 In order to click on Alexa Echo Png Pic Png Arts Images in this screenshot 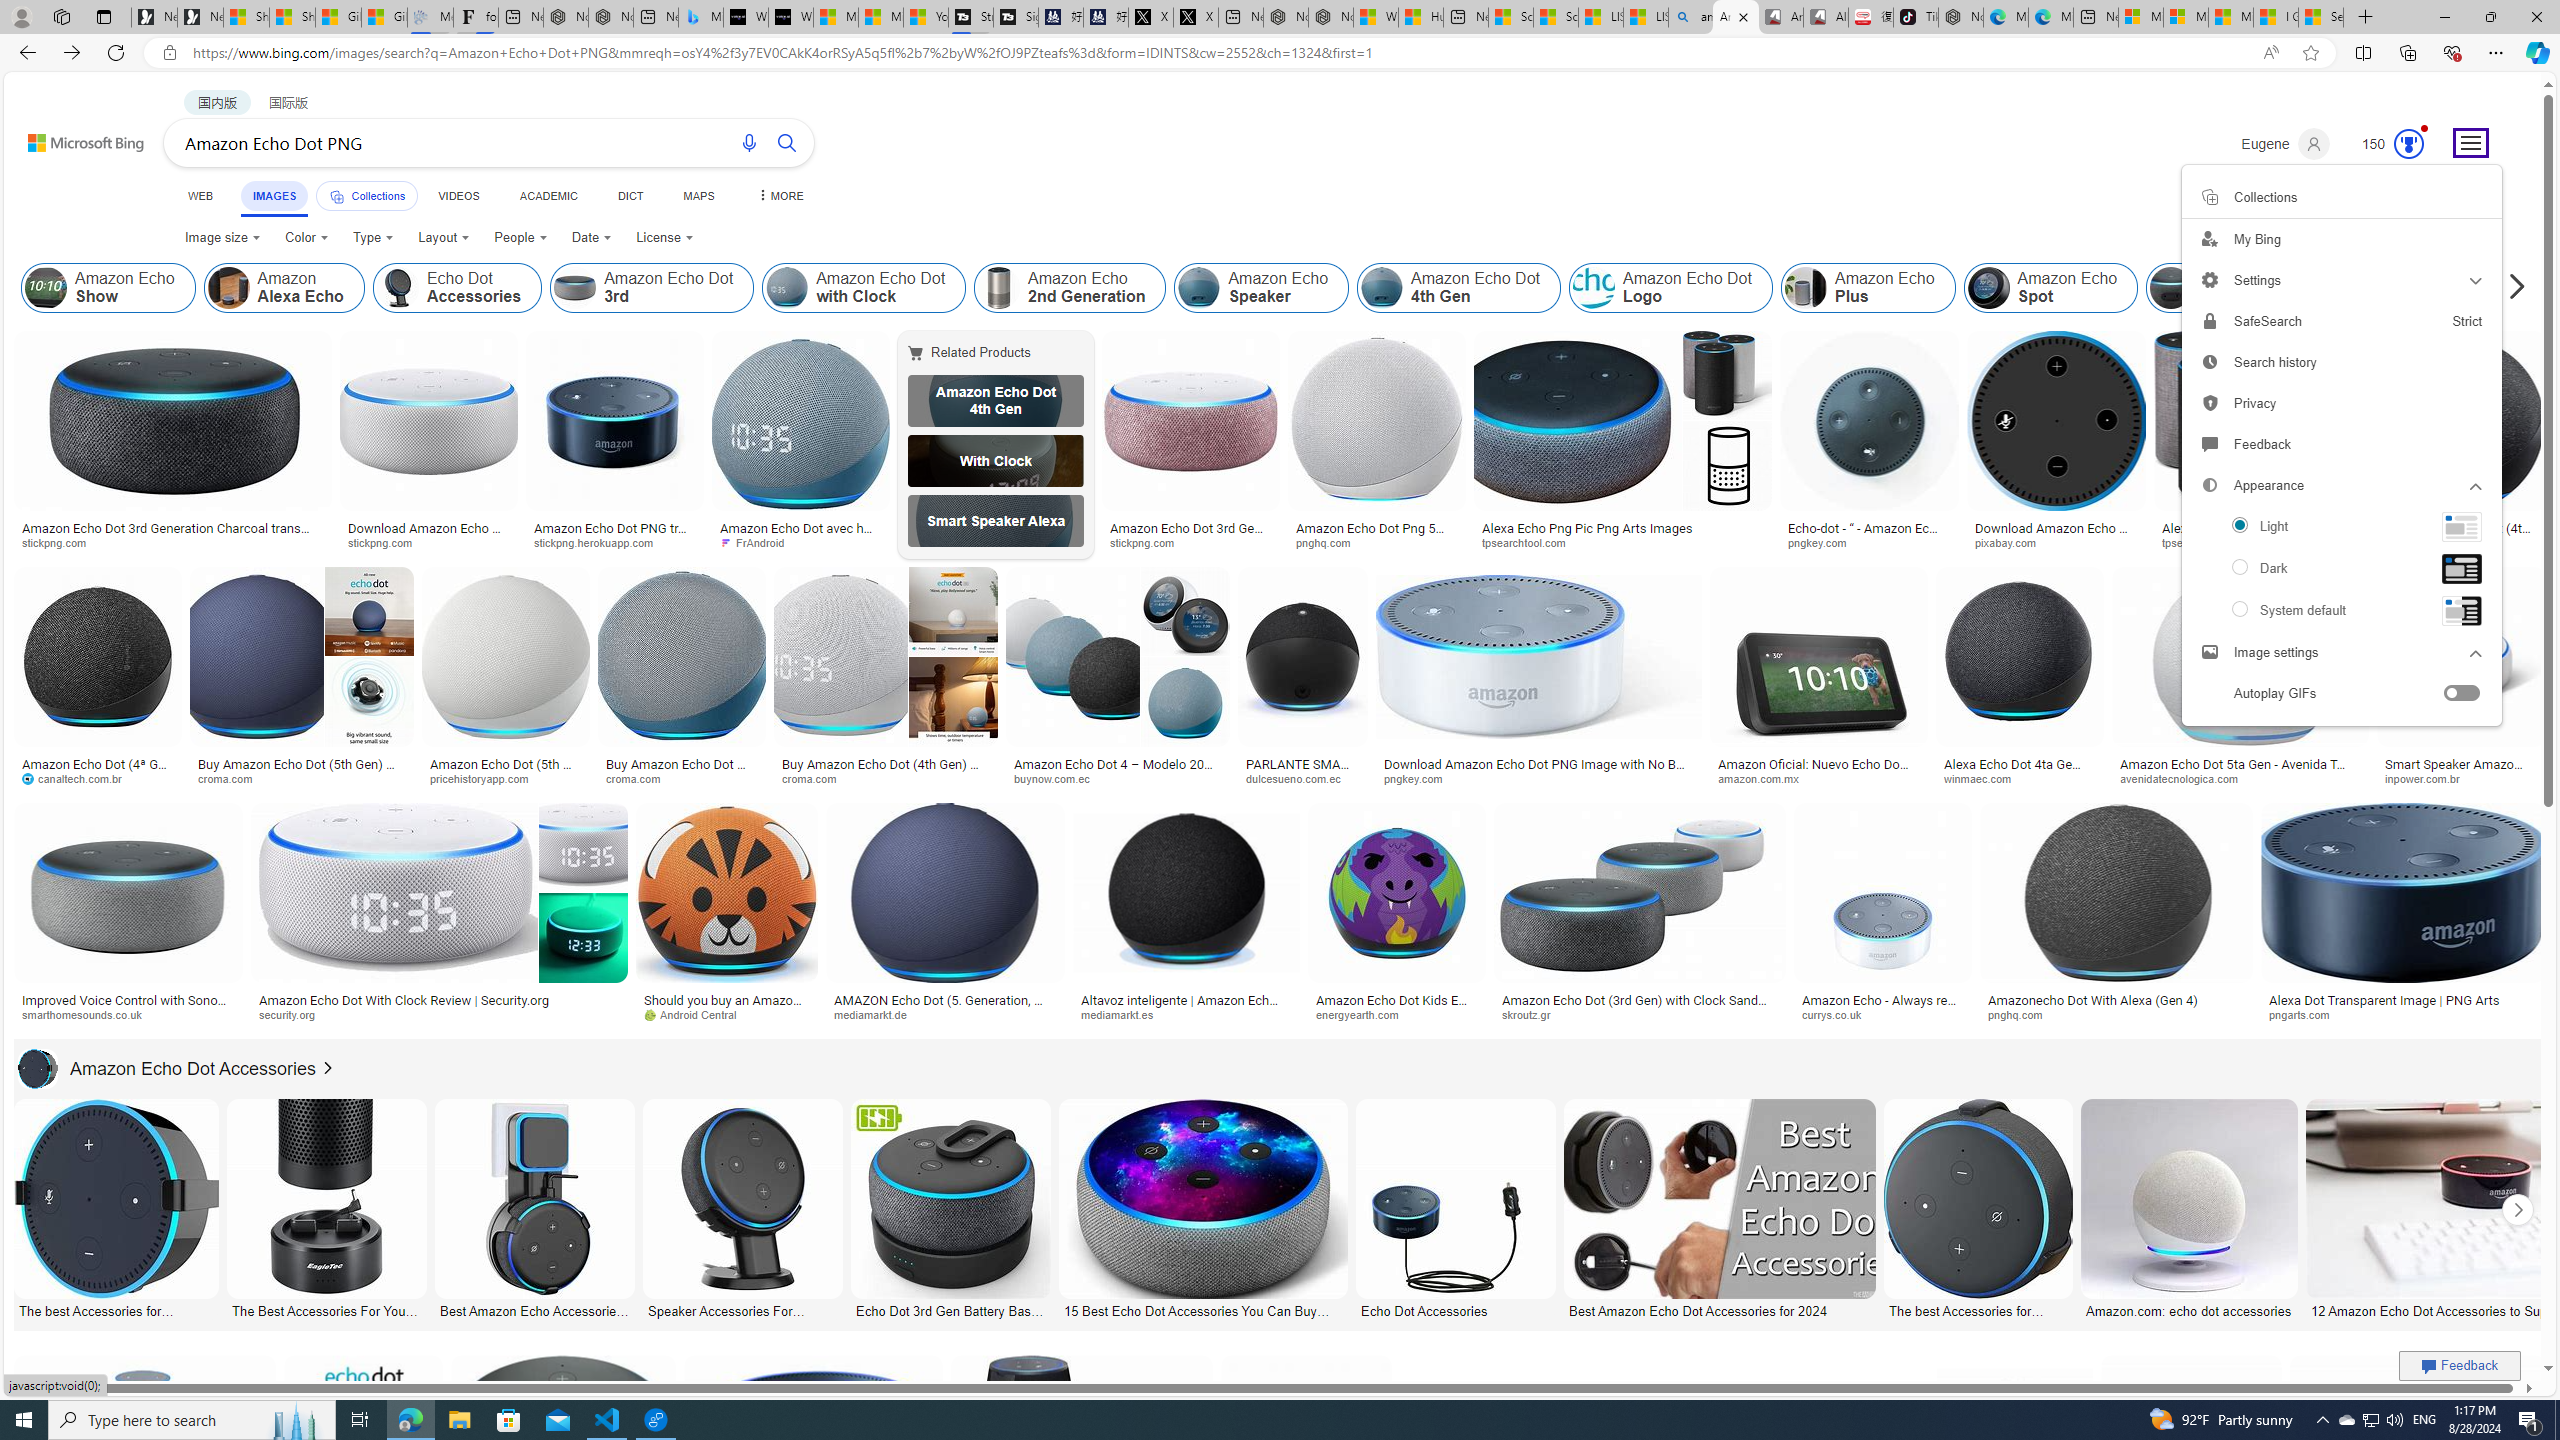, I will do `click(1622, 528)`.